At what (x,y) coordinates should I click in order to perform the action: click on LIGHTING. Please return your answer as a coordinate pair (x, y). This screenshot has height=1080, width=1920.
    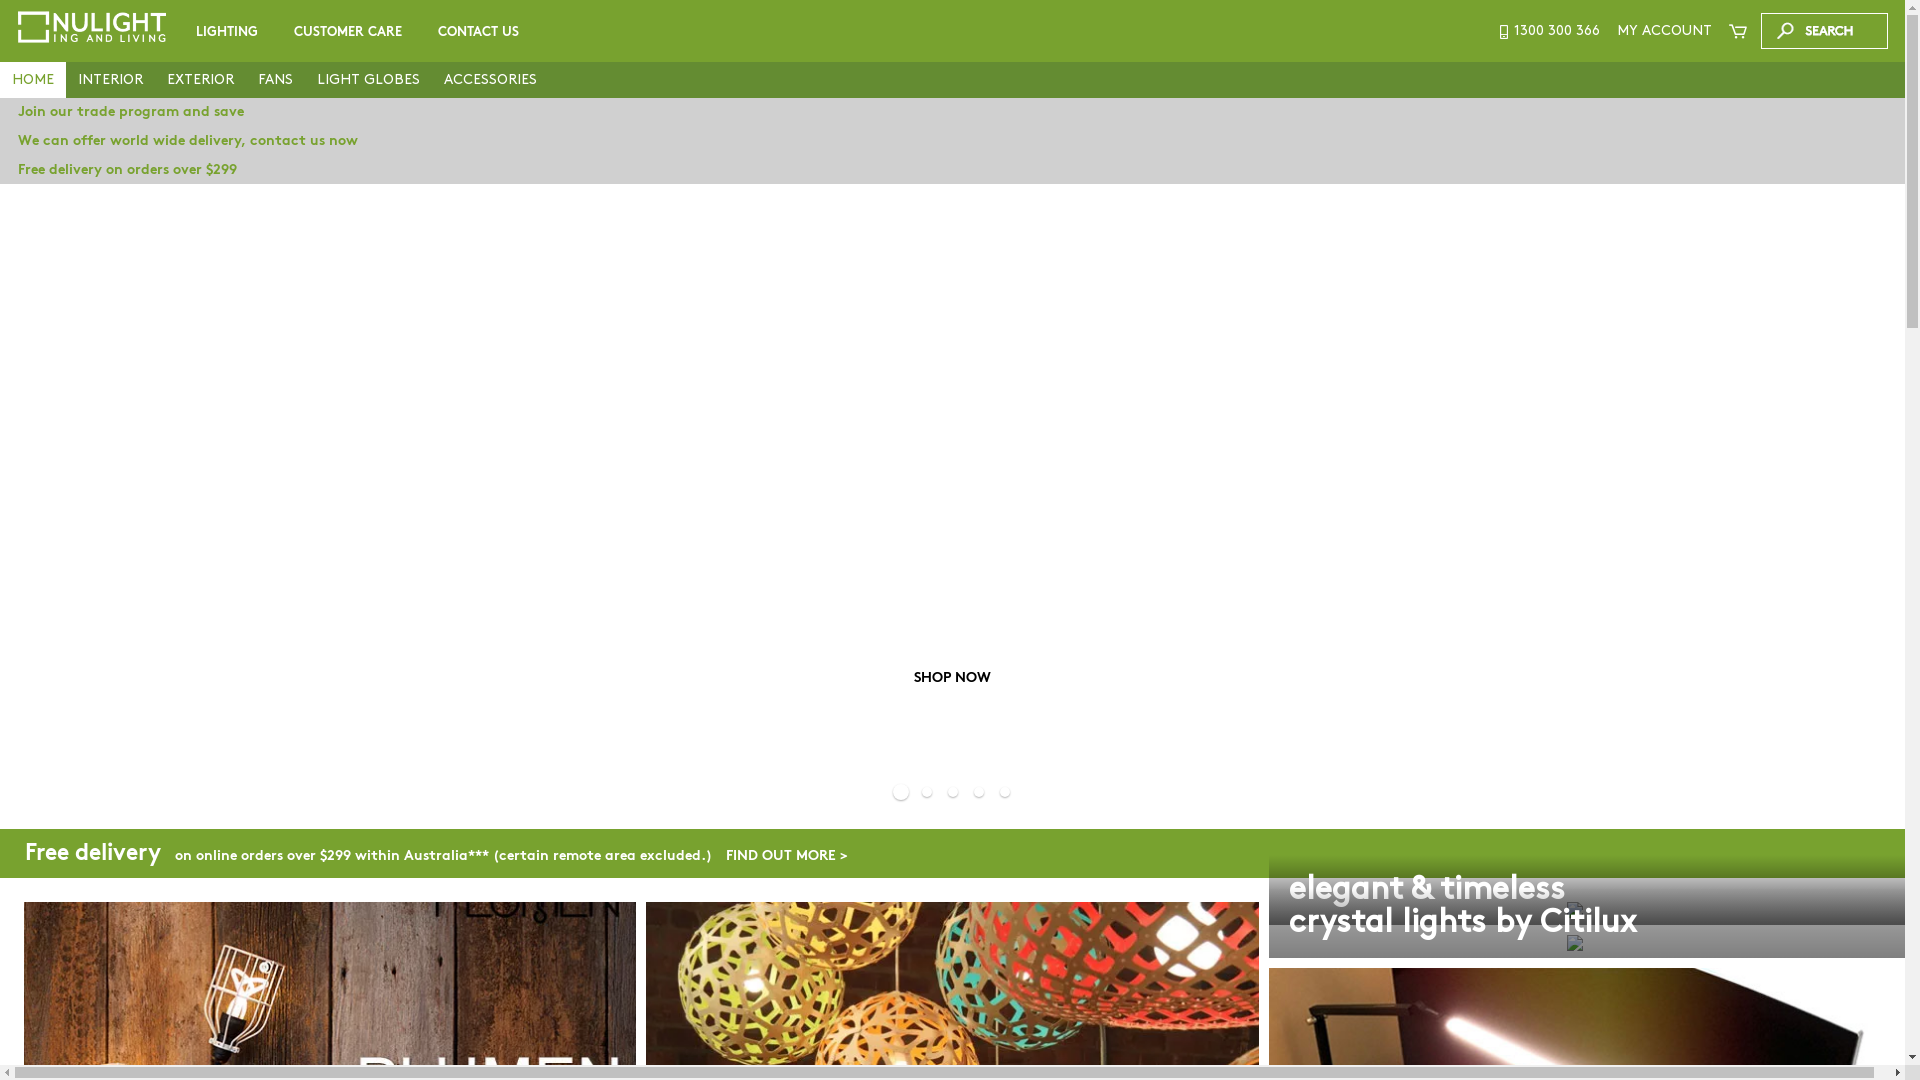
    Looking at the image, I should click on (227, 32).